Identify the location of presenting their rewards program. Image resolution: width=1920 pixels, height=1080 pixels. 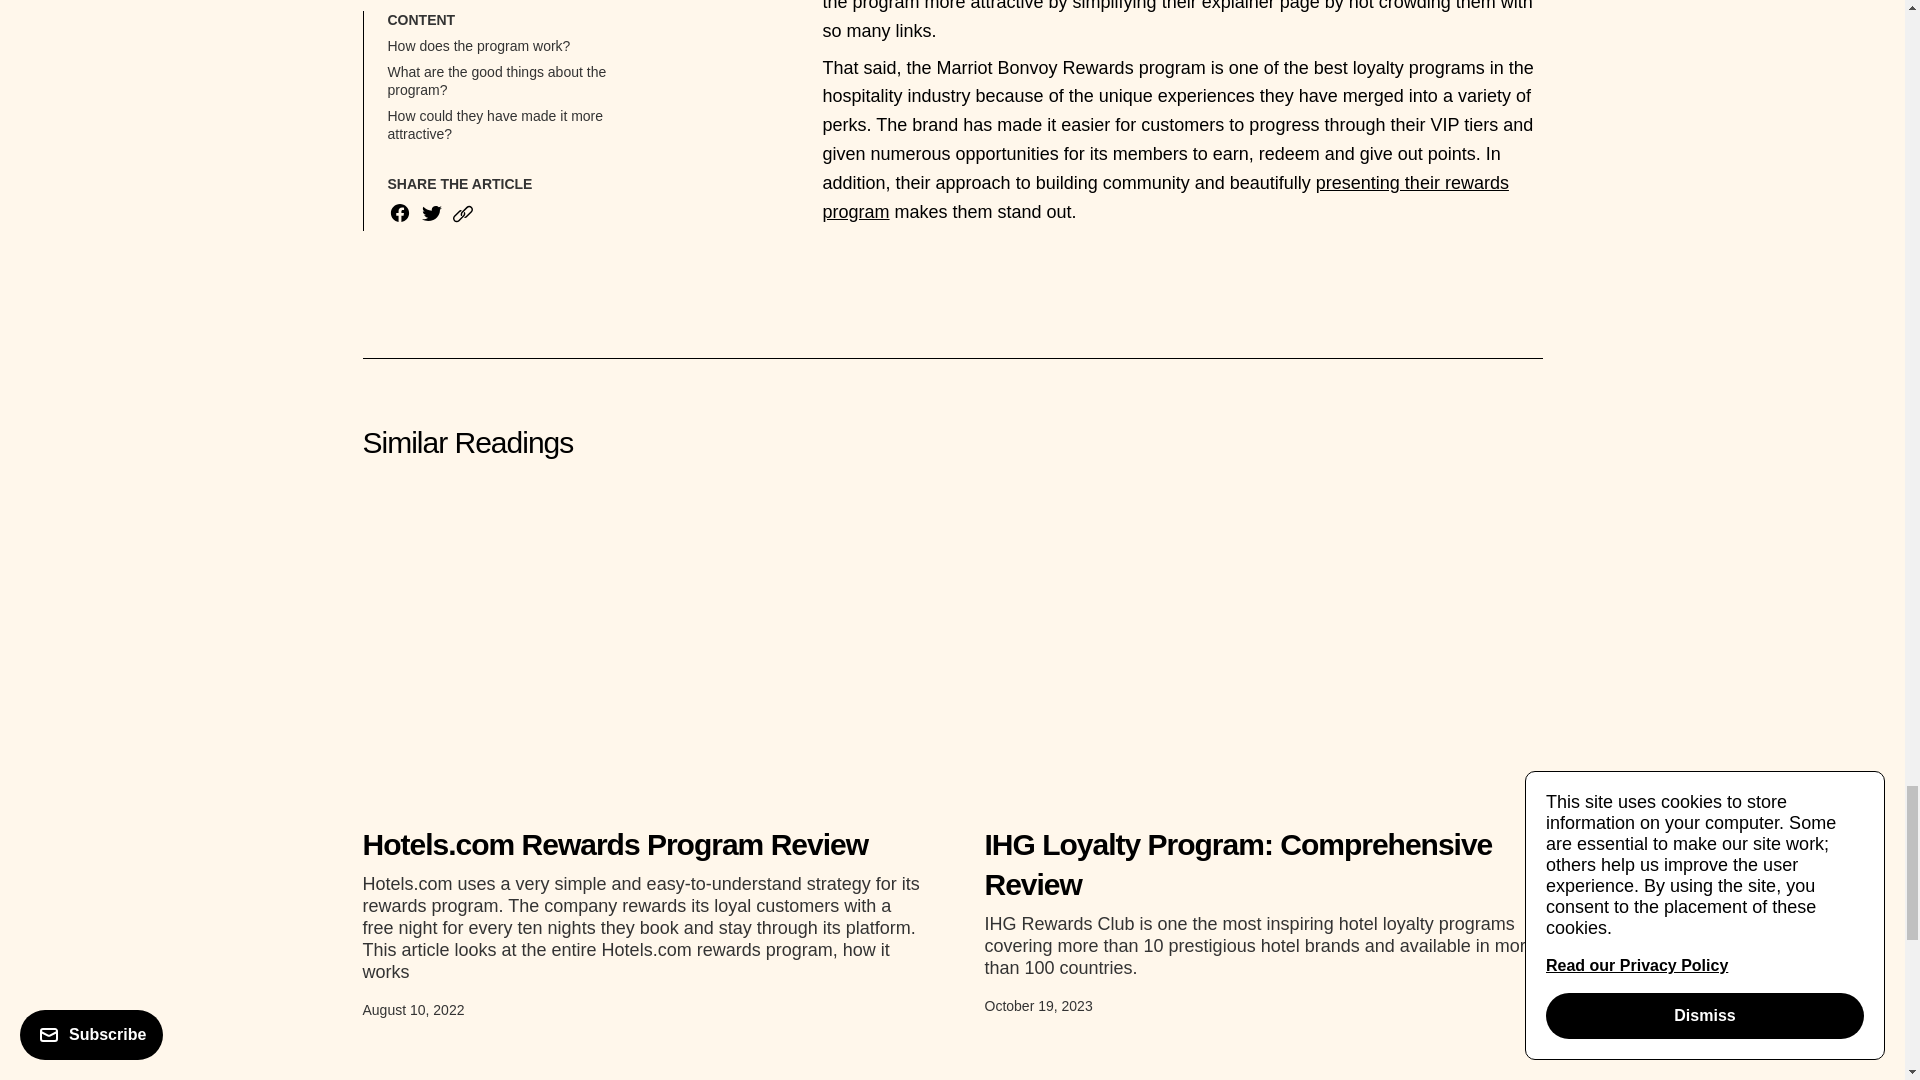
(1164, 197).